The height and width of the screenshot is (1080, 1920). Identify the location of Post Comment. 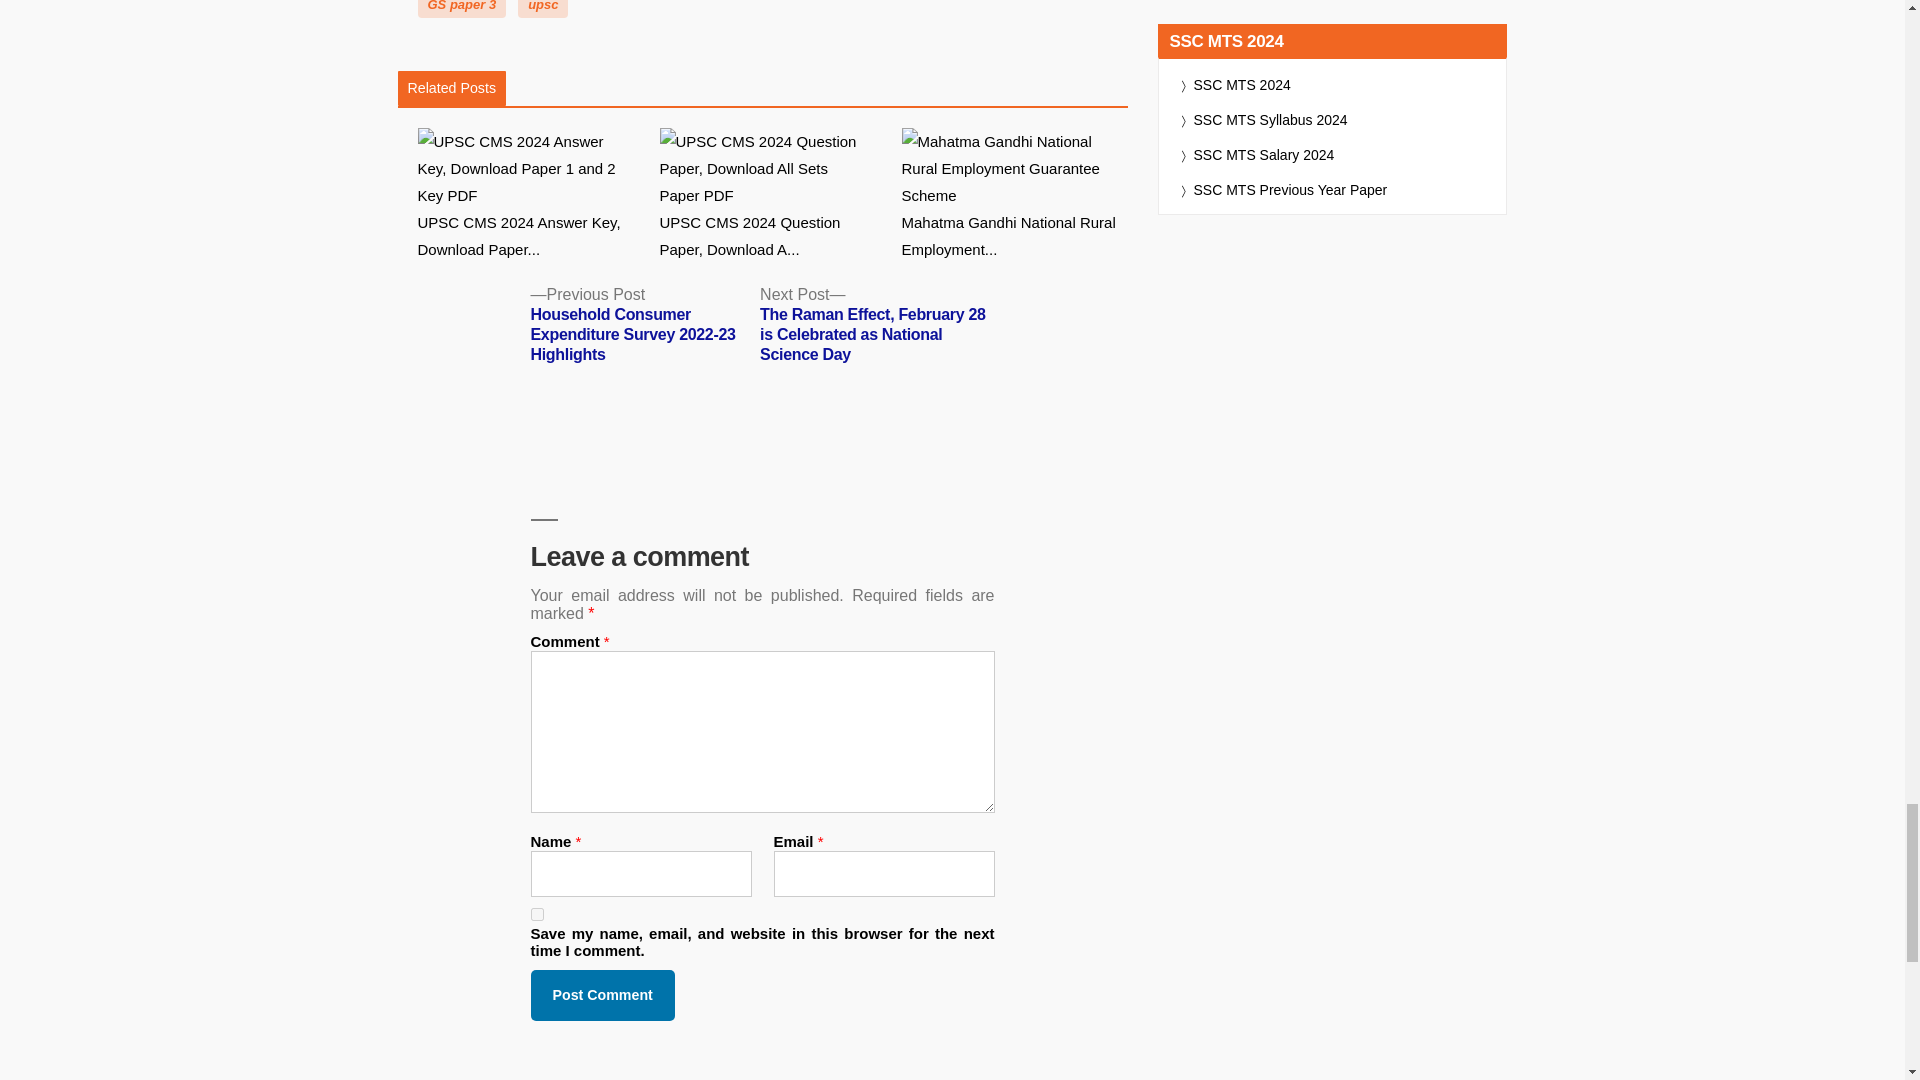
(601, 994).